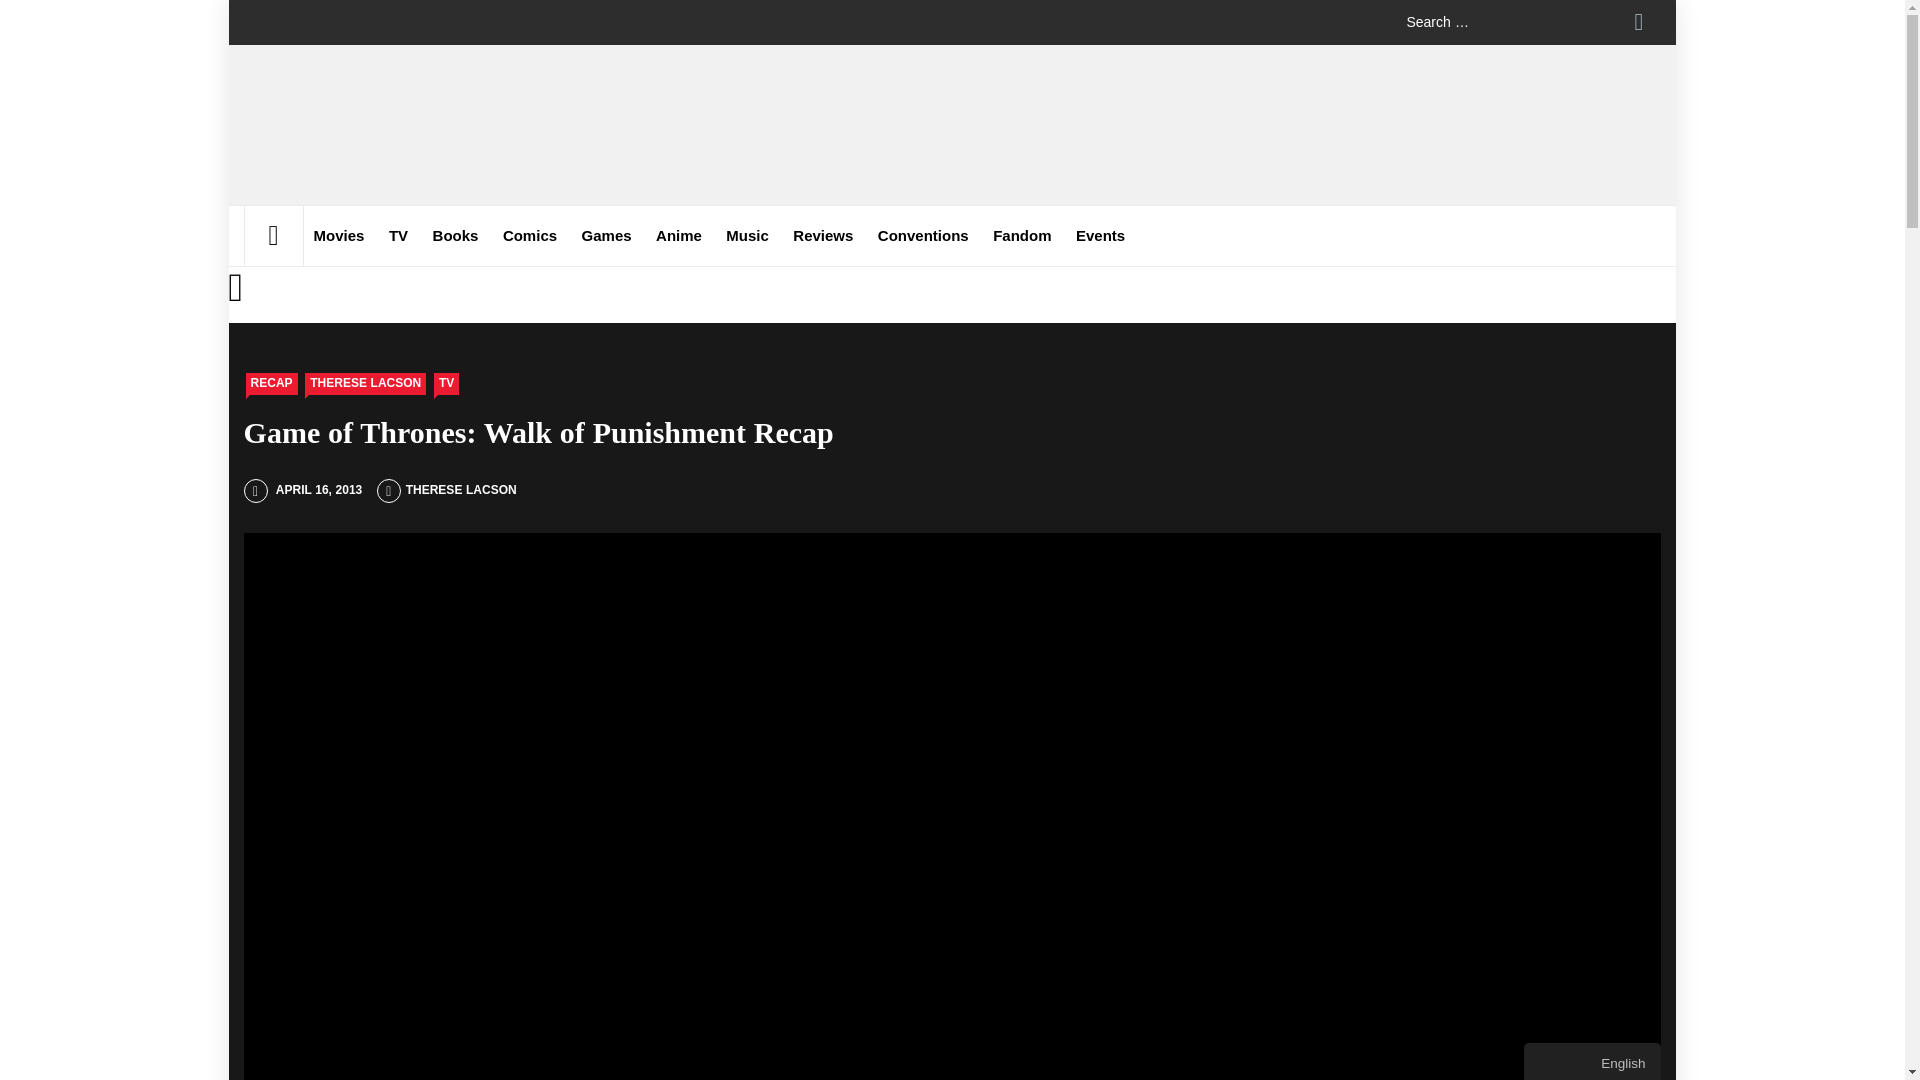 The height and width of the screenshot is (1080, 1920). What do you see at coordinates (1638, 22) in the screenshot?
I see `Search` at bounding box center [1638, 22].